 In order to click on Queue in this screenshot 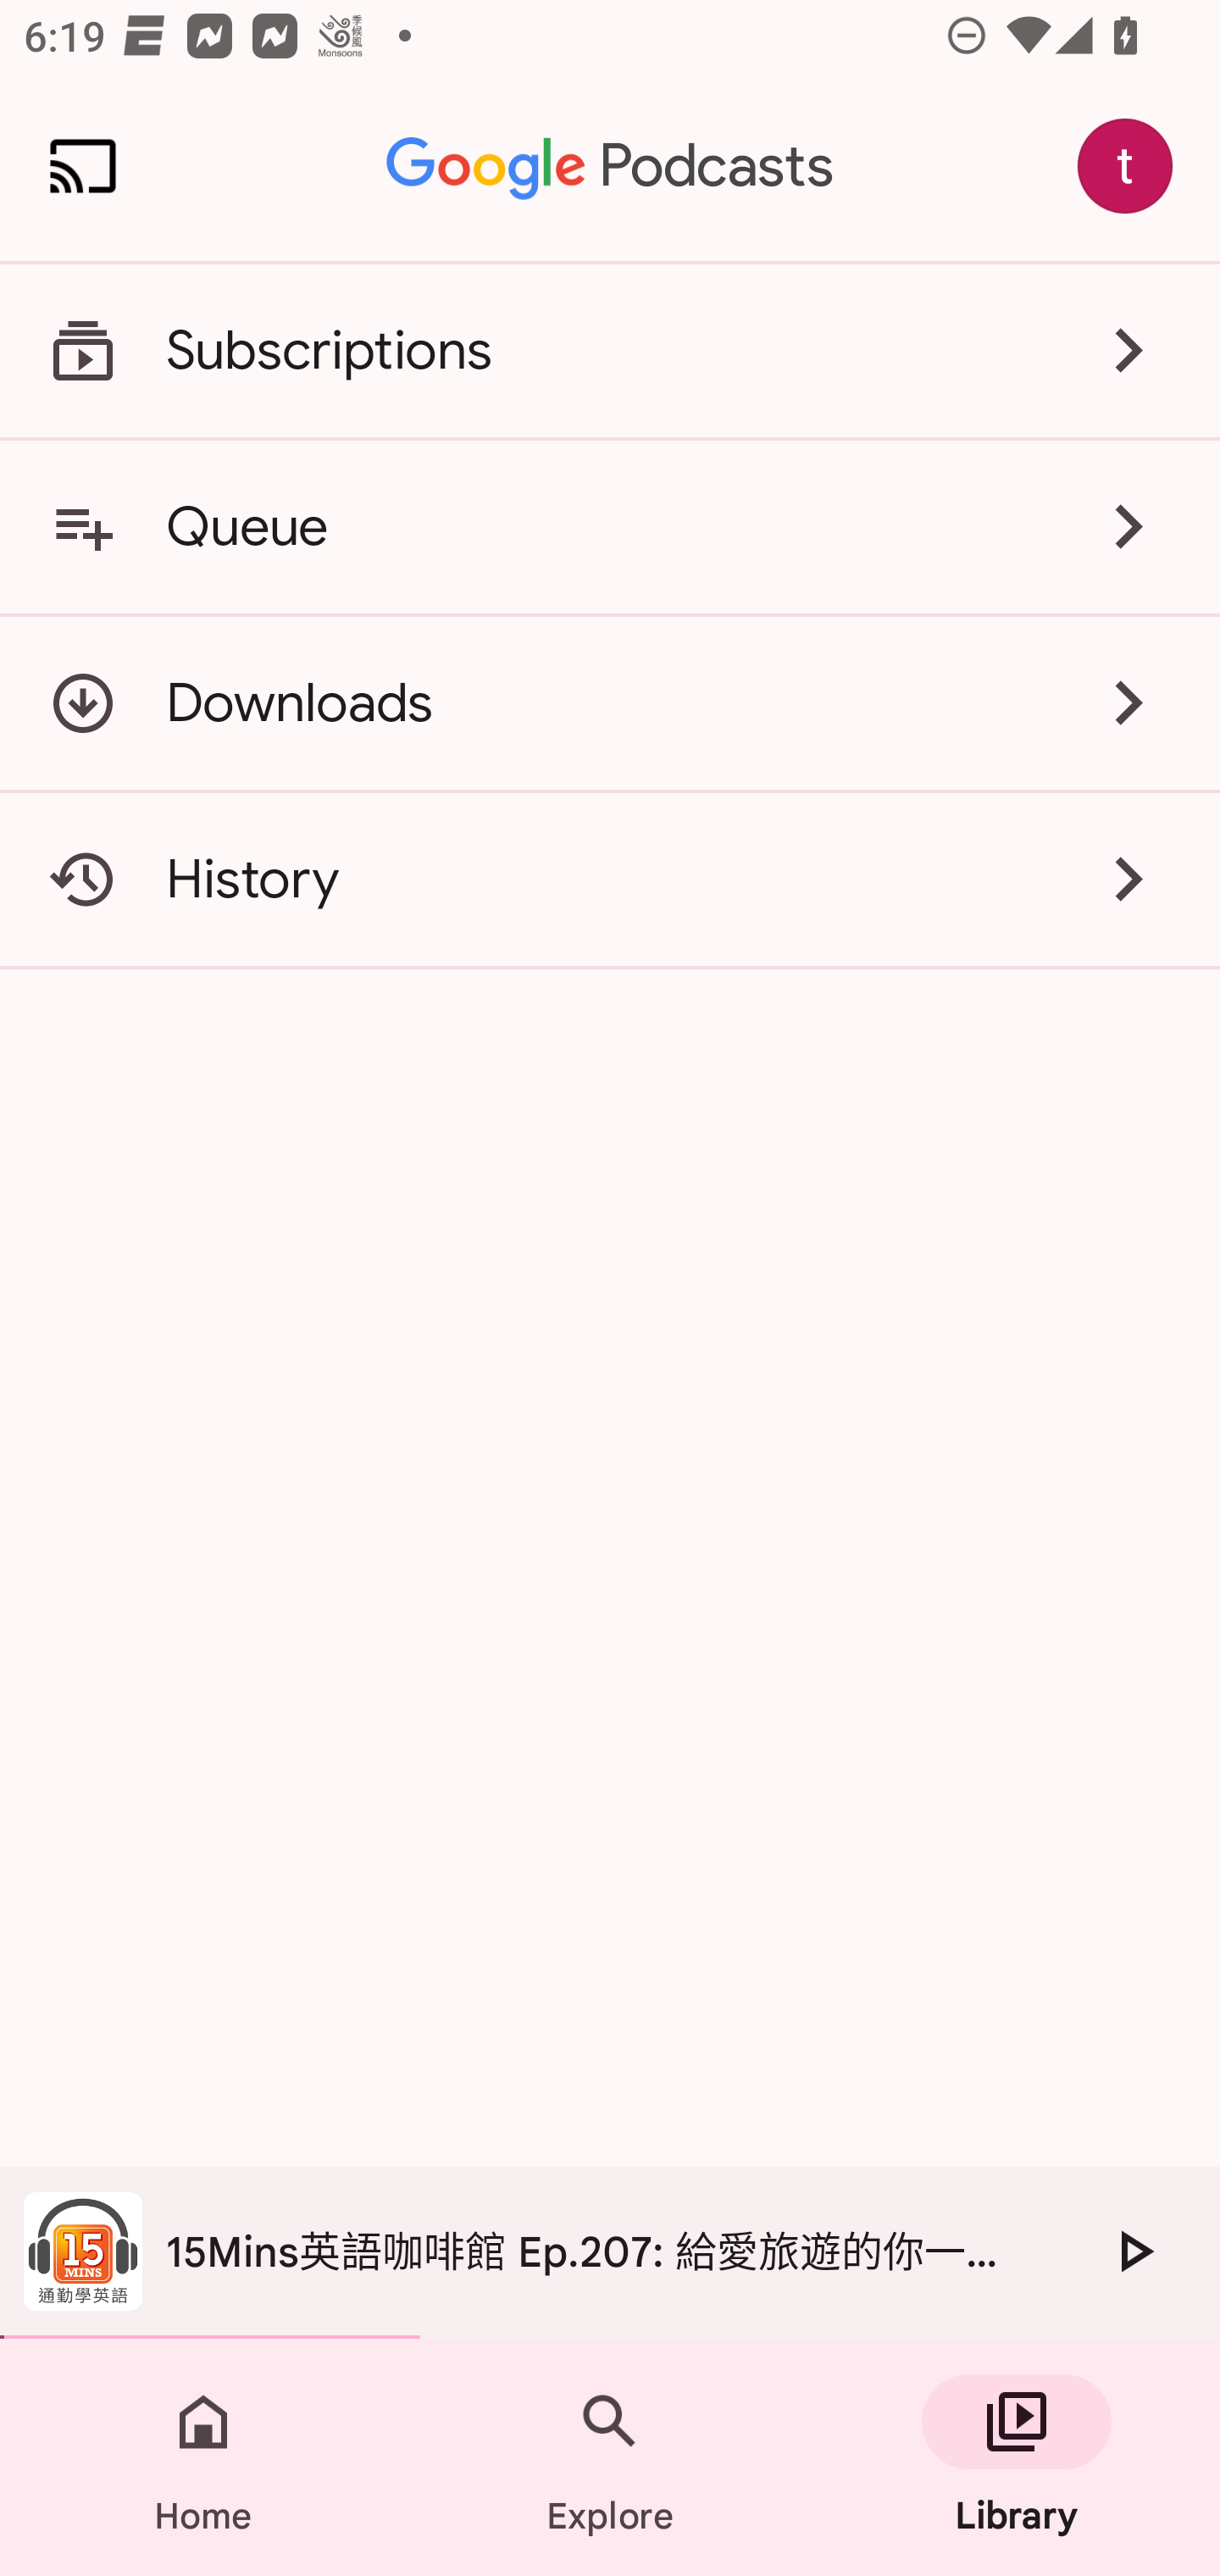, I will do `click(610, 526)`.